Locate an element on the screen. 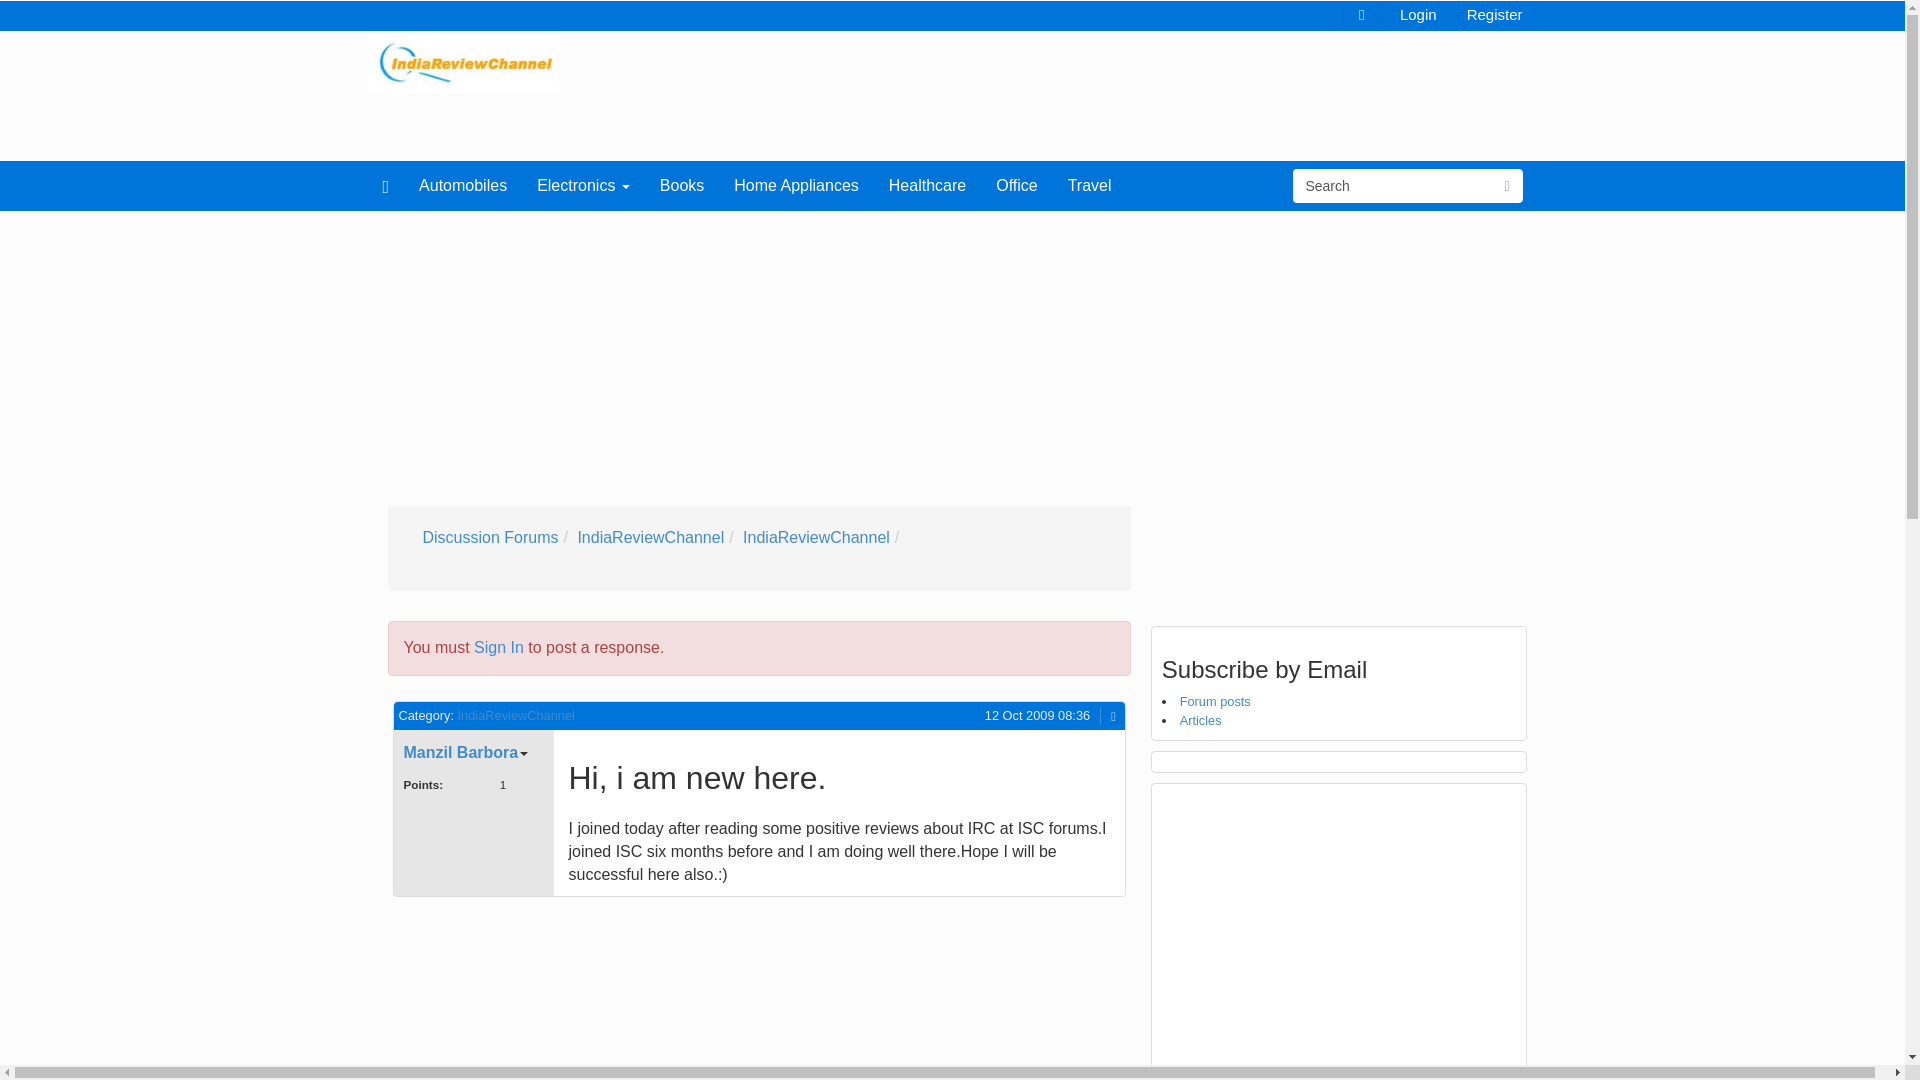 Image resolution: width=1920 pixels, height=1080 pixels. IndiaReviewChannel is located at coordinates (816, 538).